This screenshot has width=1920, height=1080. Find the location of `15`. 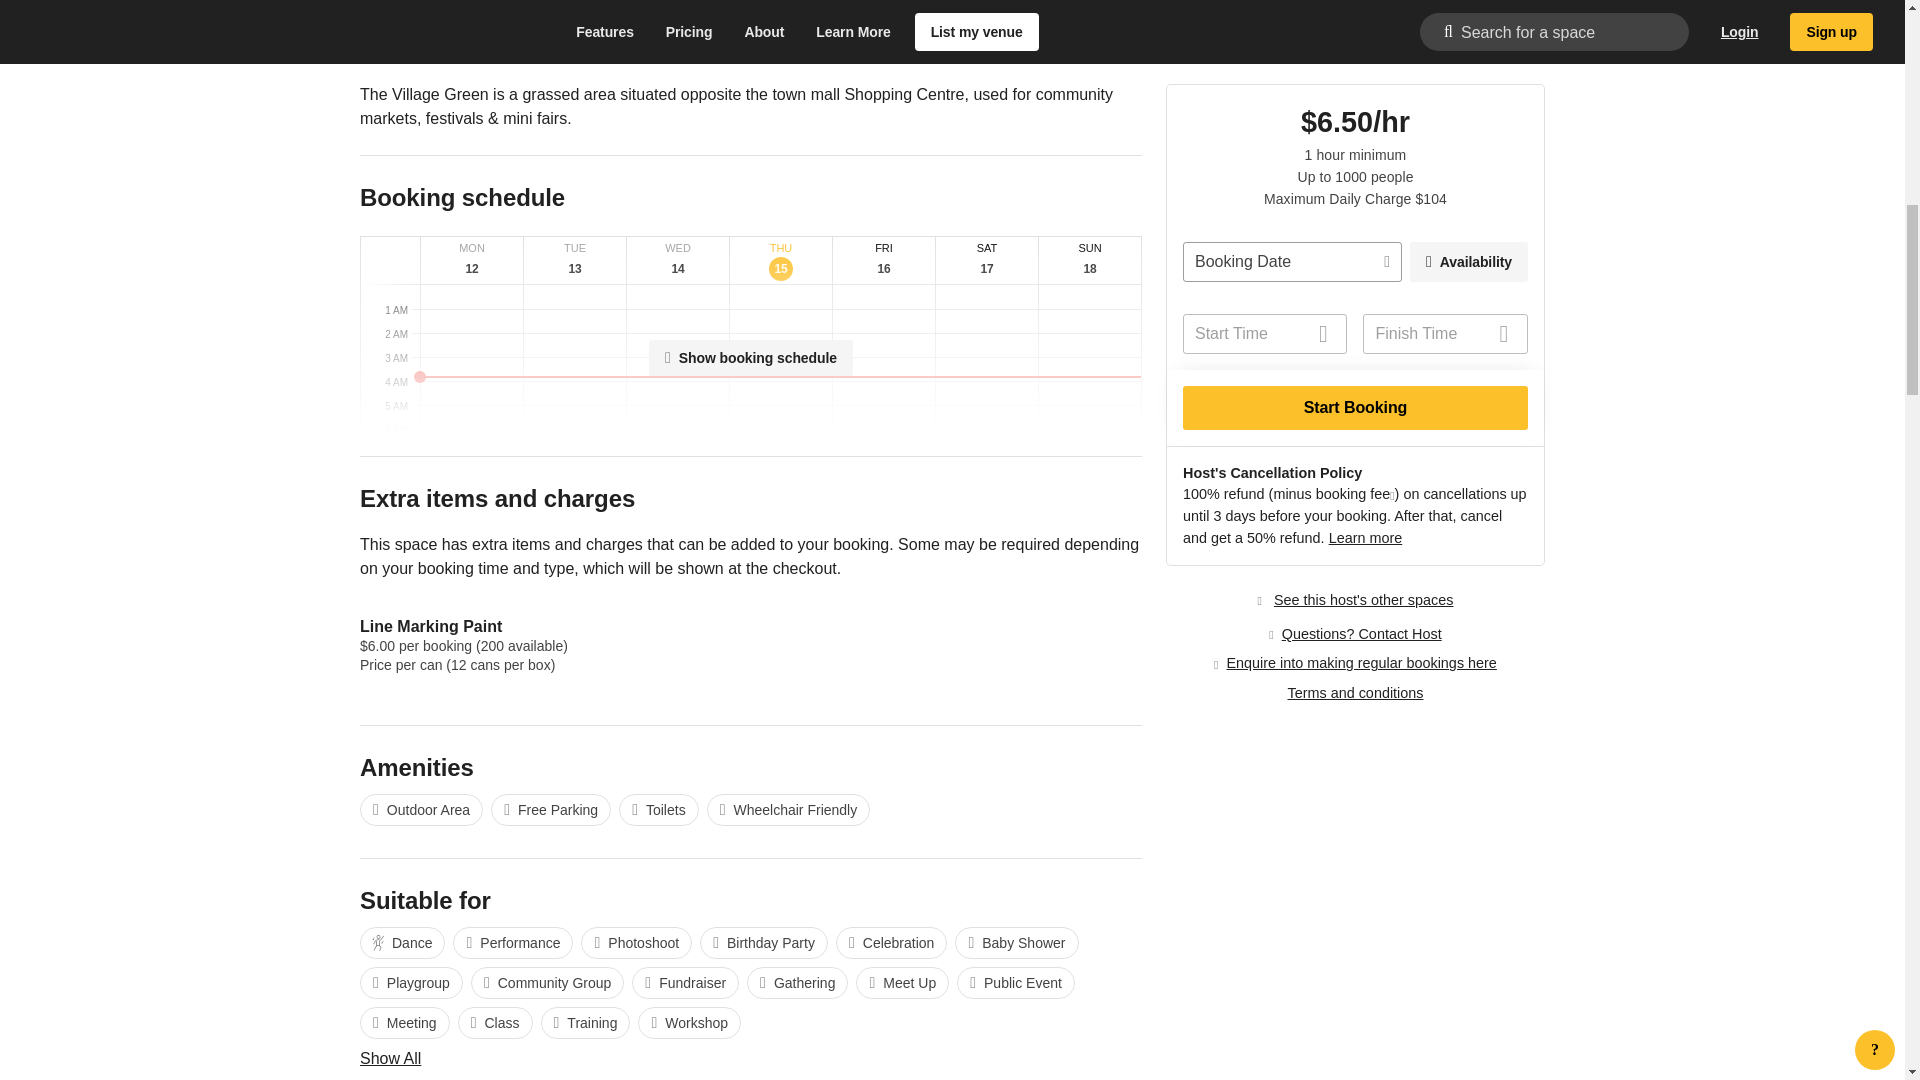

15 is located at coordinates (780, 268).